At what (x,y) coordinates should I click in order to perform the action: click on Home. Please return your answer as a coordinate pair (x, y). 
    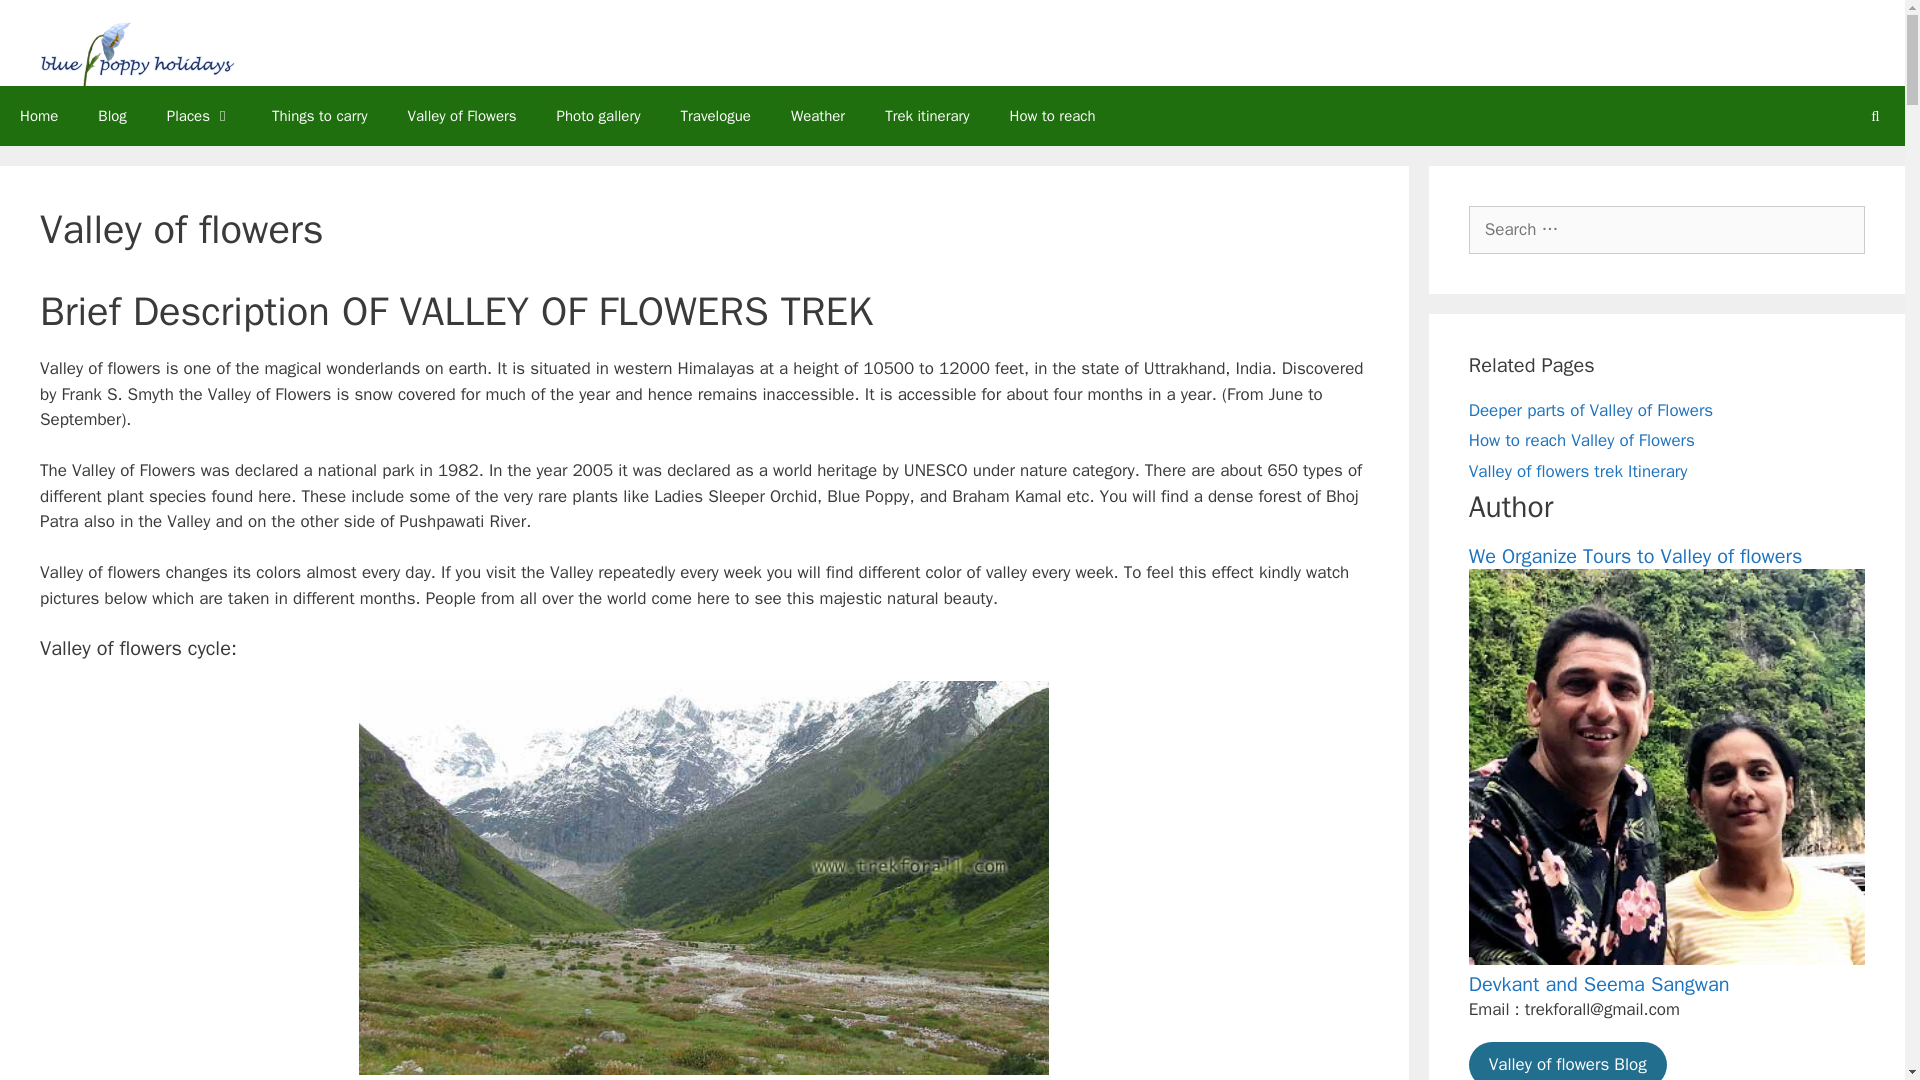
    Looking at the image, I should click on (39, 116).